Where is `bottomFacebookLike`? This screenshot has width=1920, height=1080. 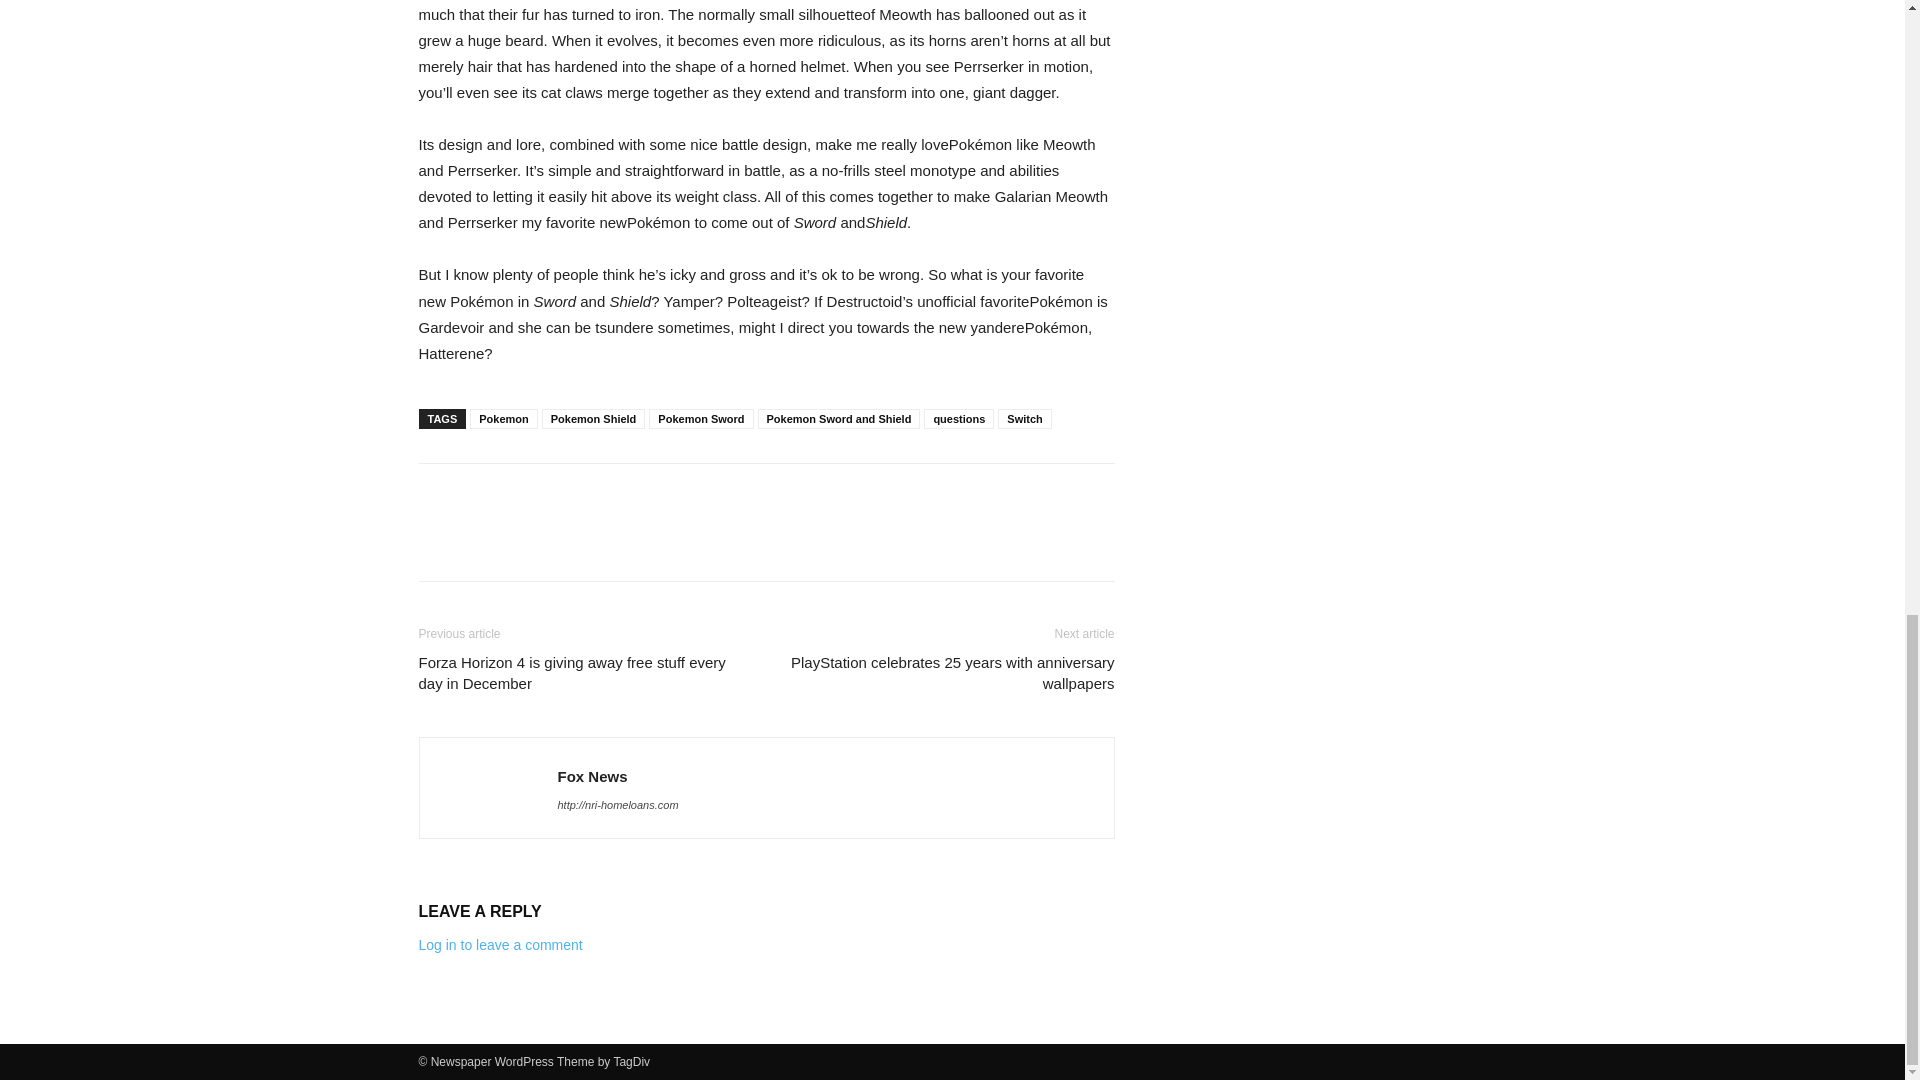 bottomFacebookLike is located at coordinates (568, 495).